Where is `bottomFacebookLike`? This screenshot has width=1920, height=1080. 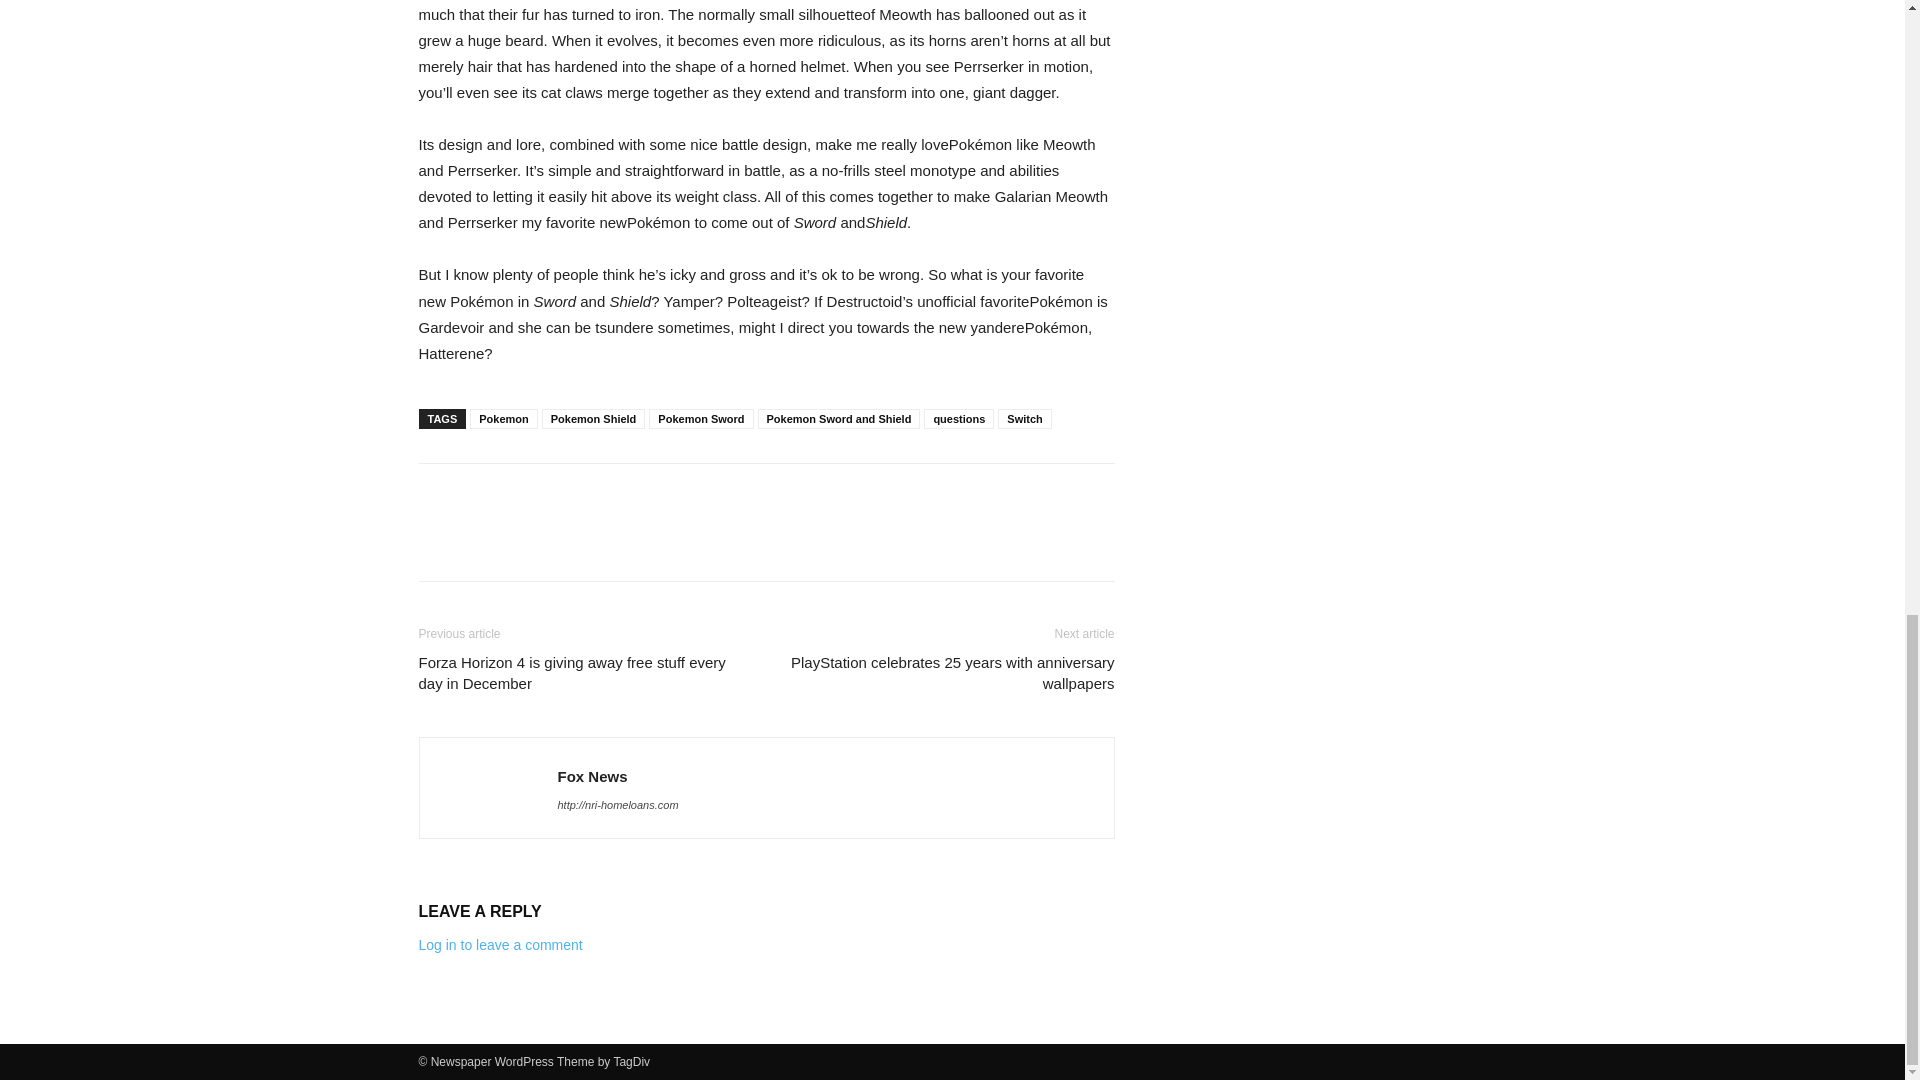 bottomFacebookLike is located at coordinates (568, 495).